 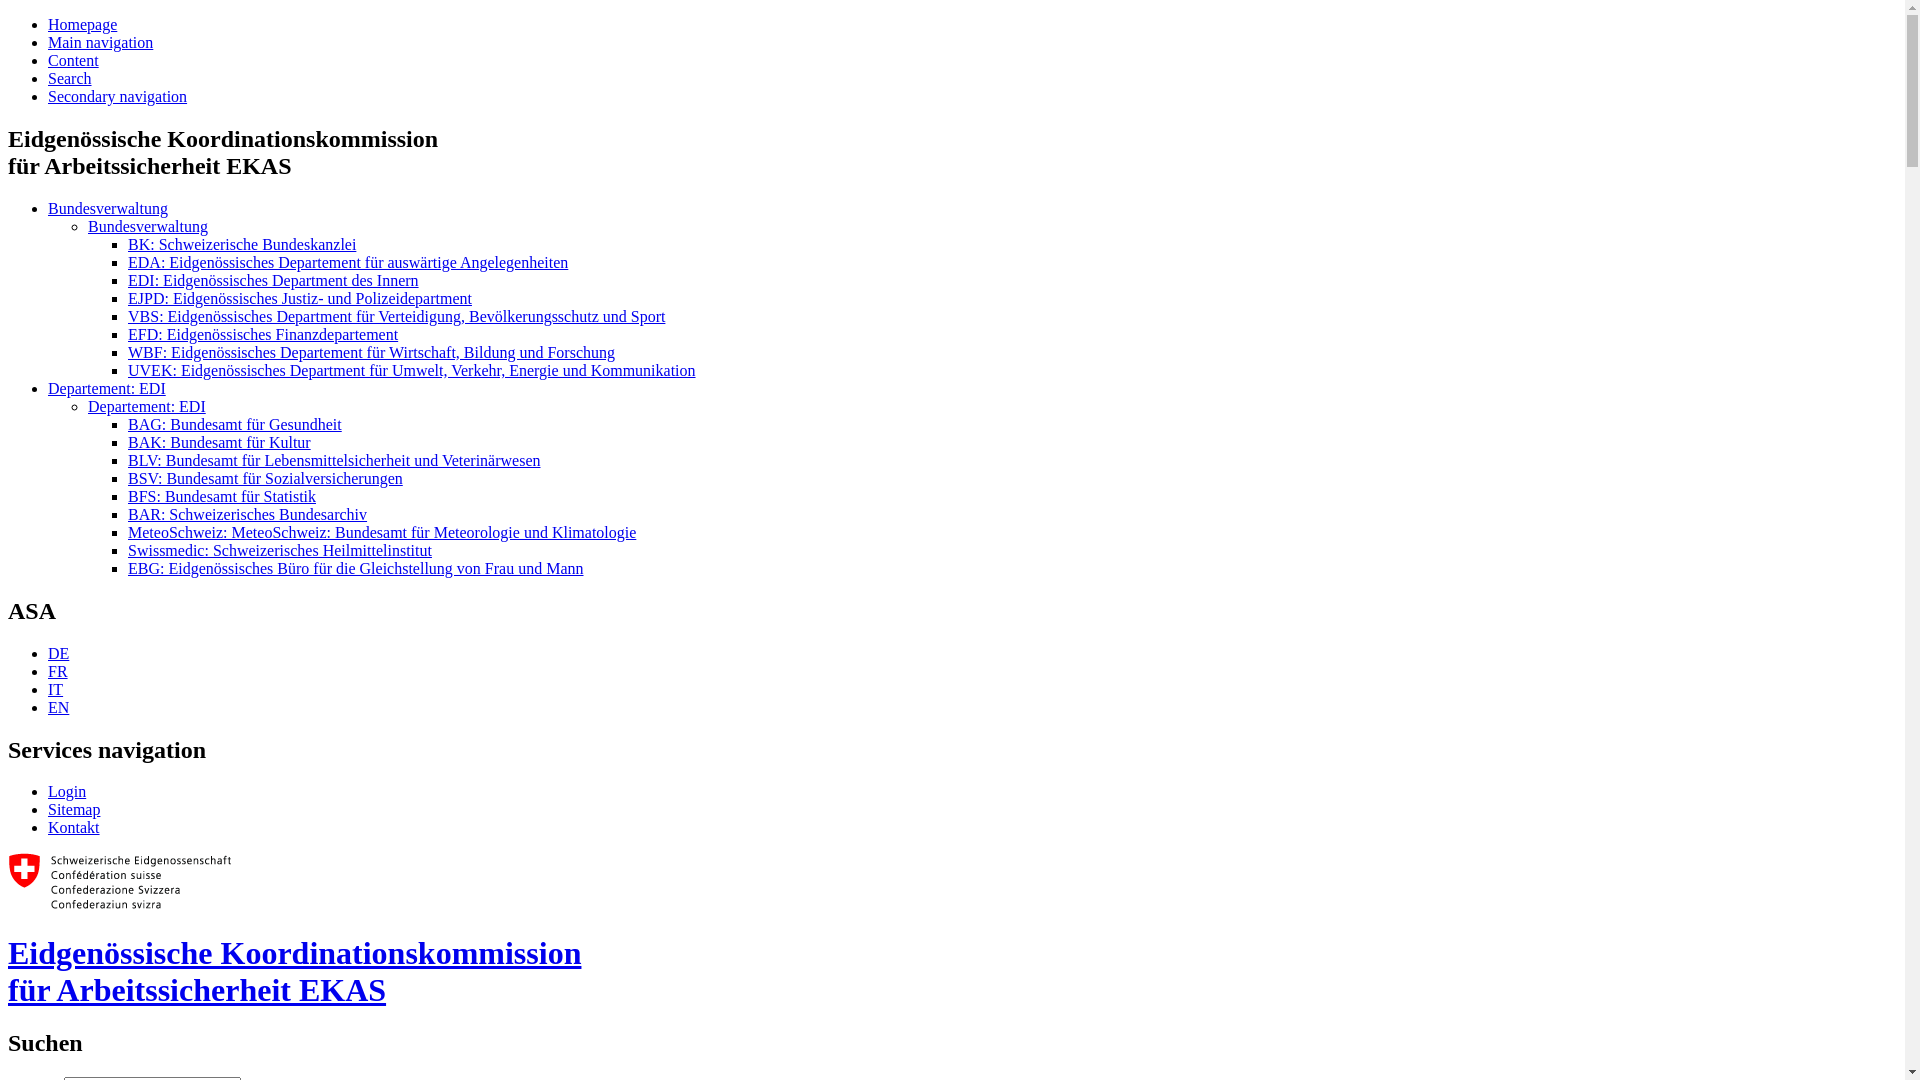 I want to click on Sitemap, so click(x=74, y=810).